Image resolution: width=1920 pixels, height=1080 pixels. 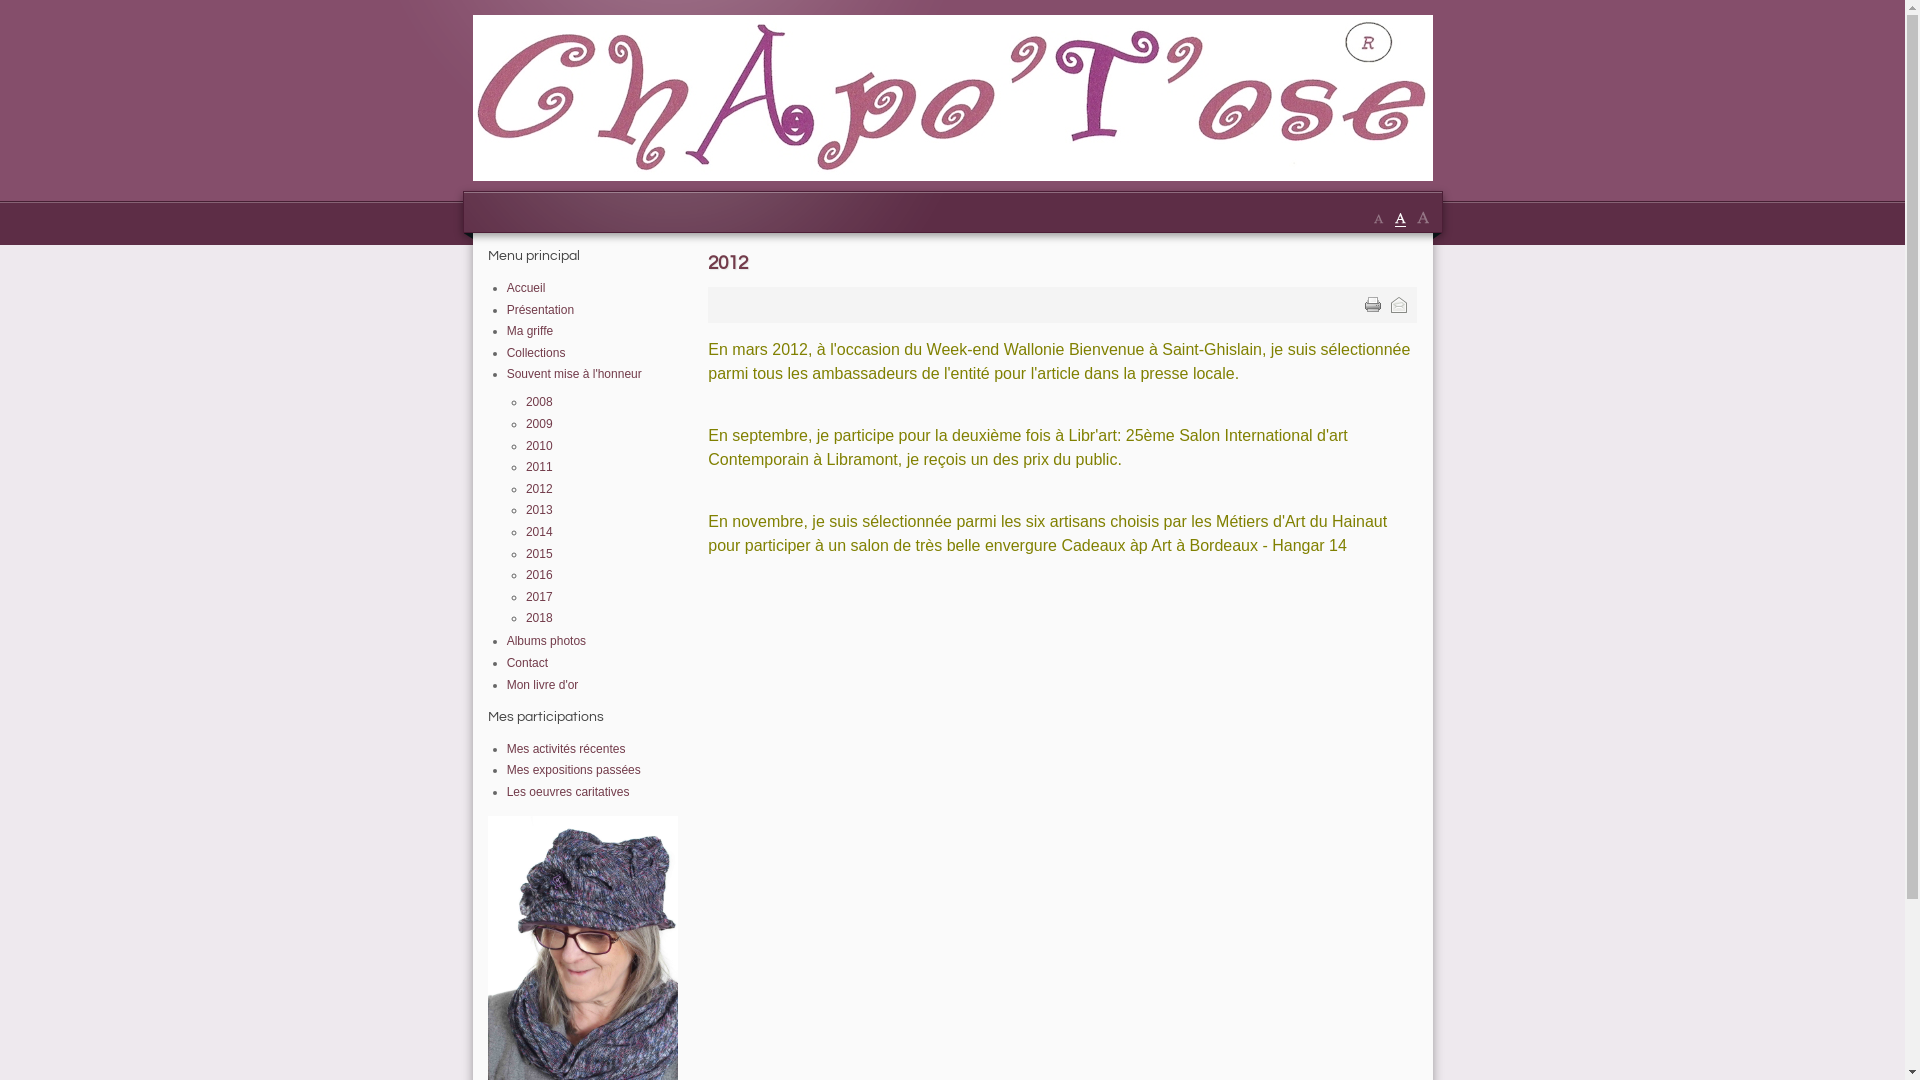 What do you see at coordinates (540, 402) in the screenshot?
I see `2008` at bounding box center [540, 402].